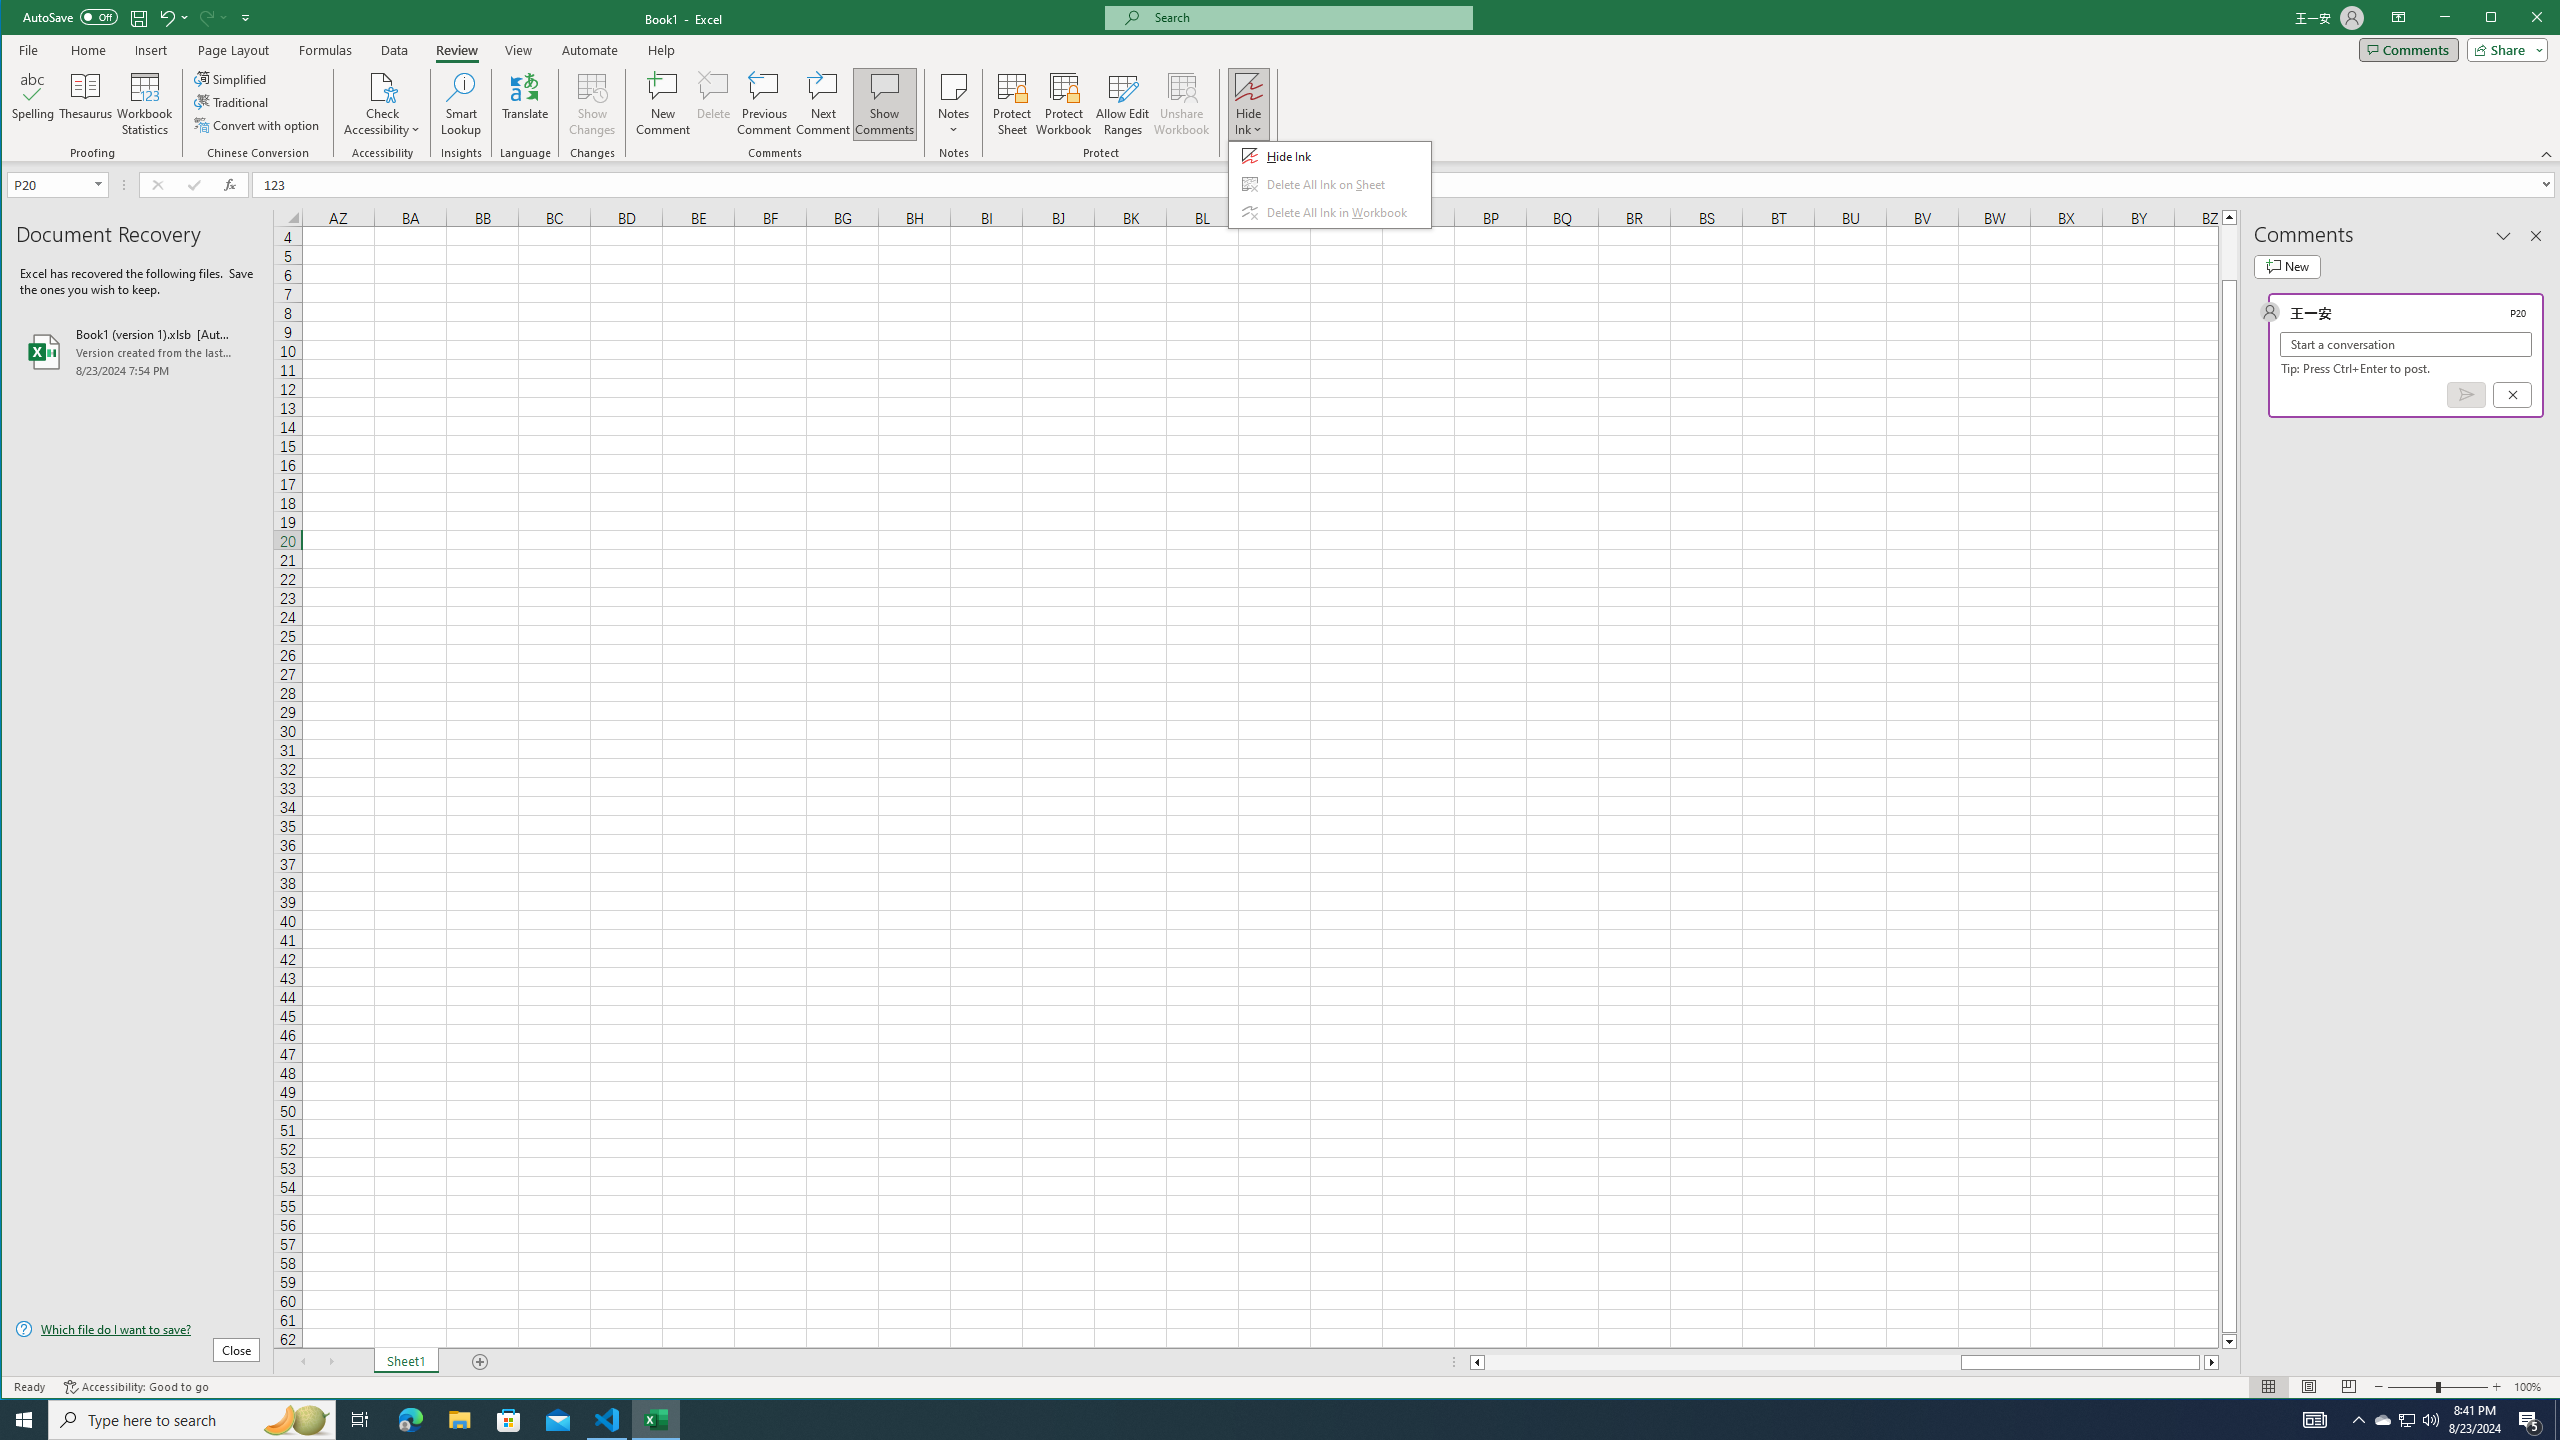 This screenshot has height=1440, width=2560. I want to click on Cancel, so click(2512, 394).